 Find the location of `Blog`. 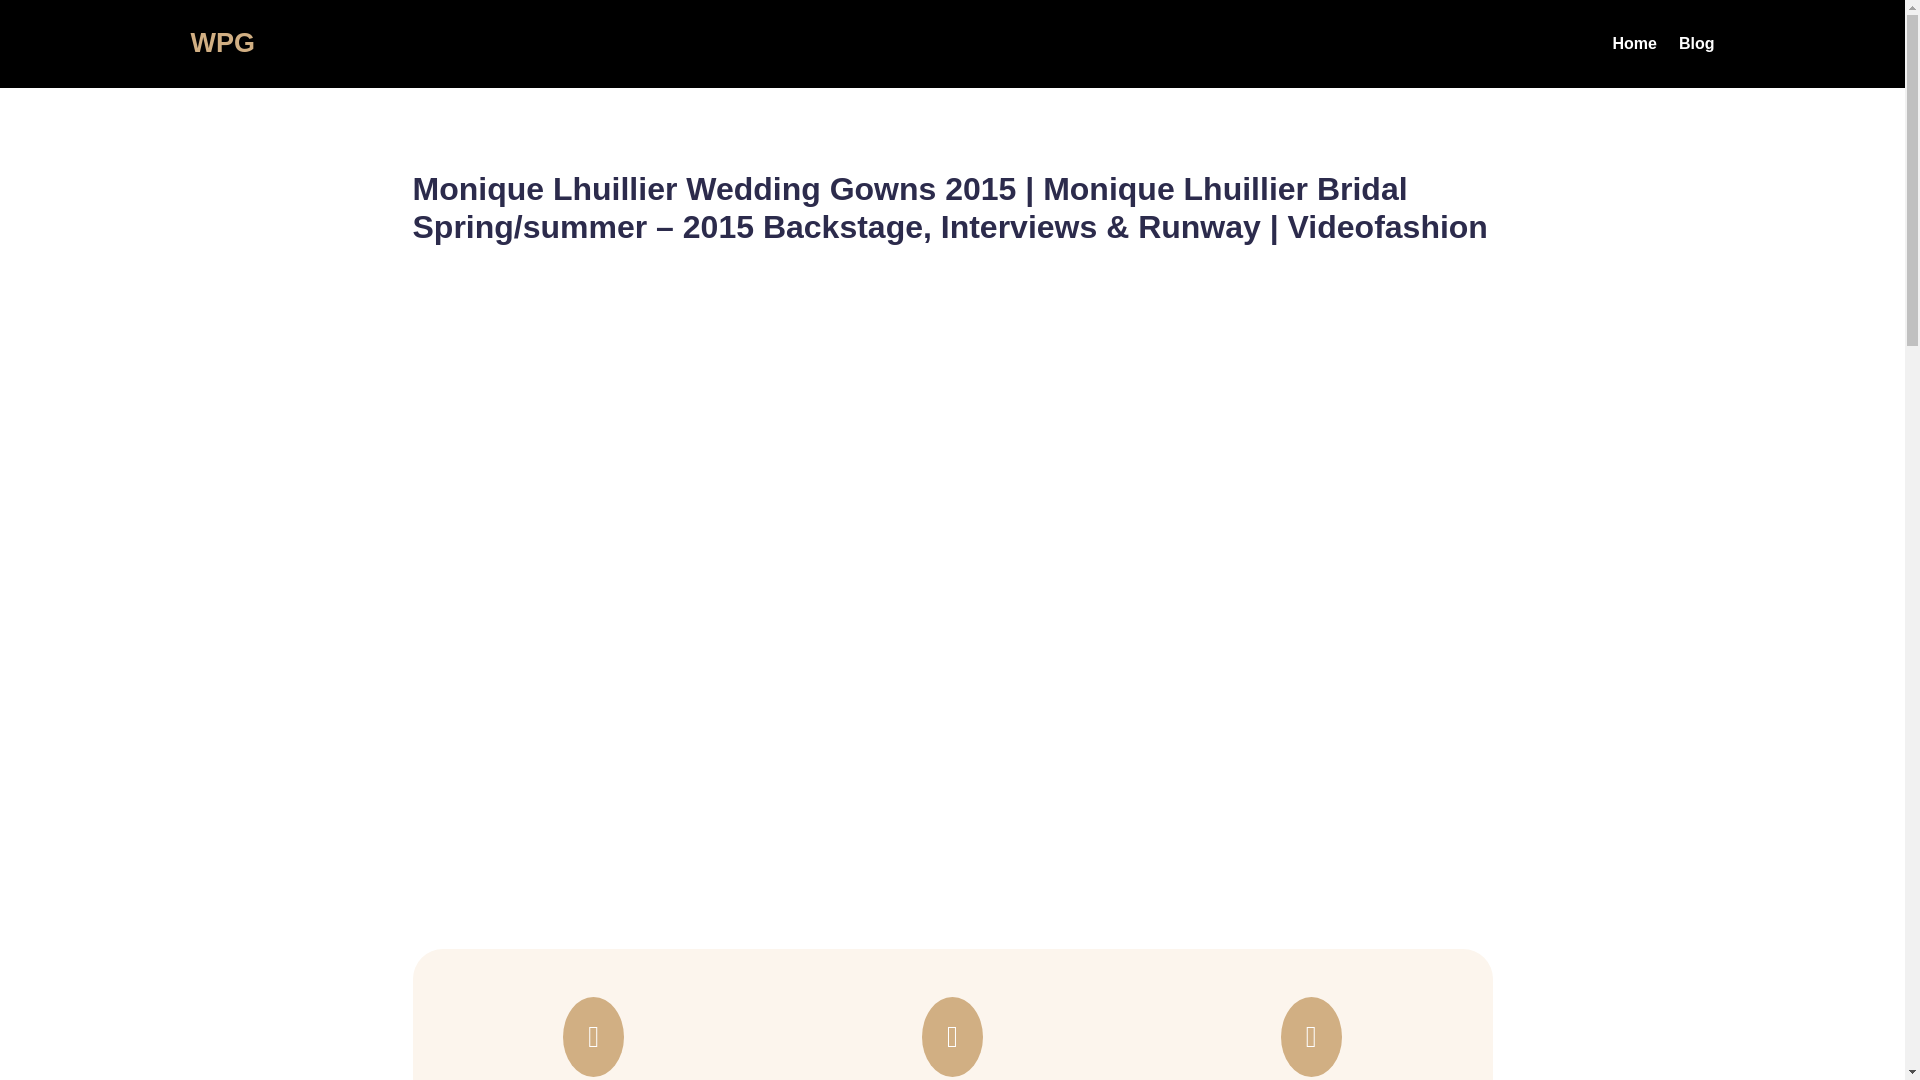

Blog is located at coordinates (1696, 48).